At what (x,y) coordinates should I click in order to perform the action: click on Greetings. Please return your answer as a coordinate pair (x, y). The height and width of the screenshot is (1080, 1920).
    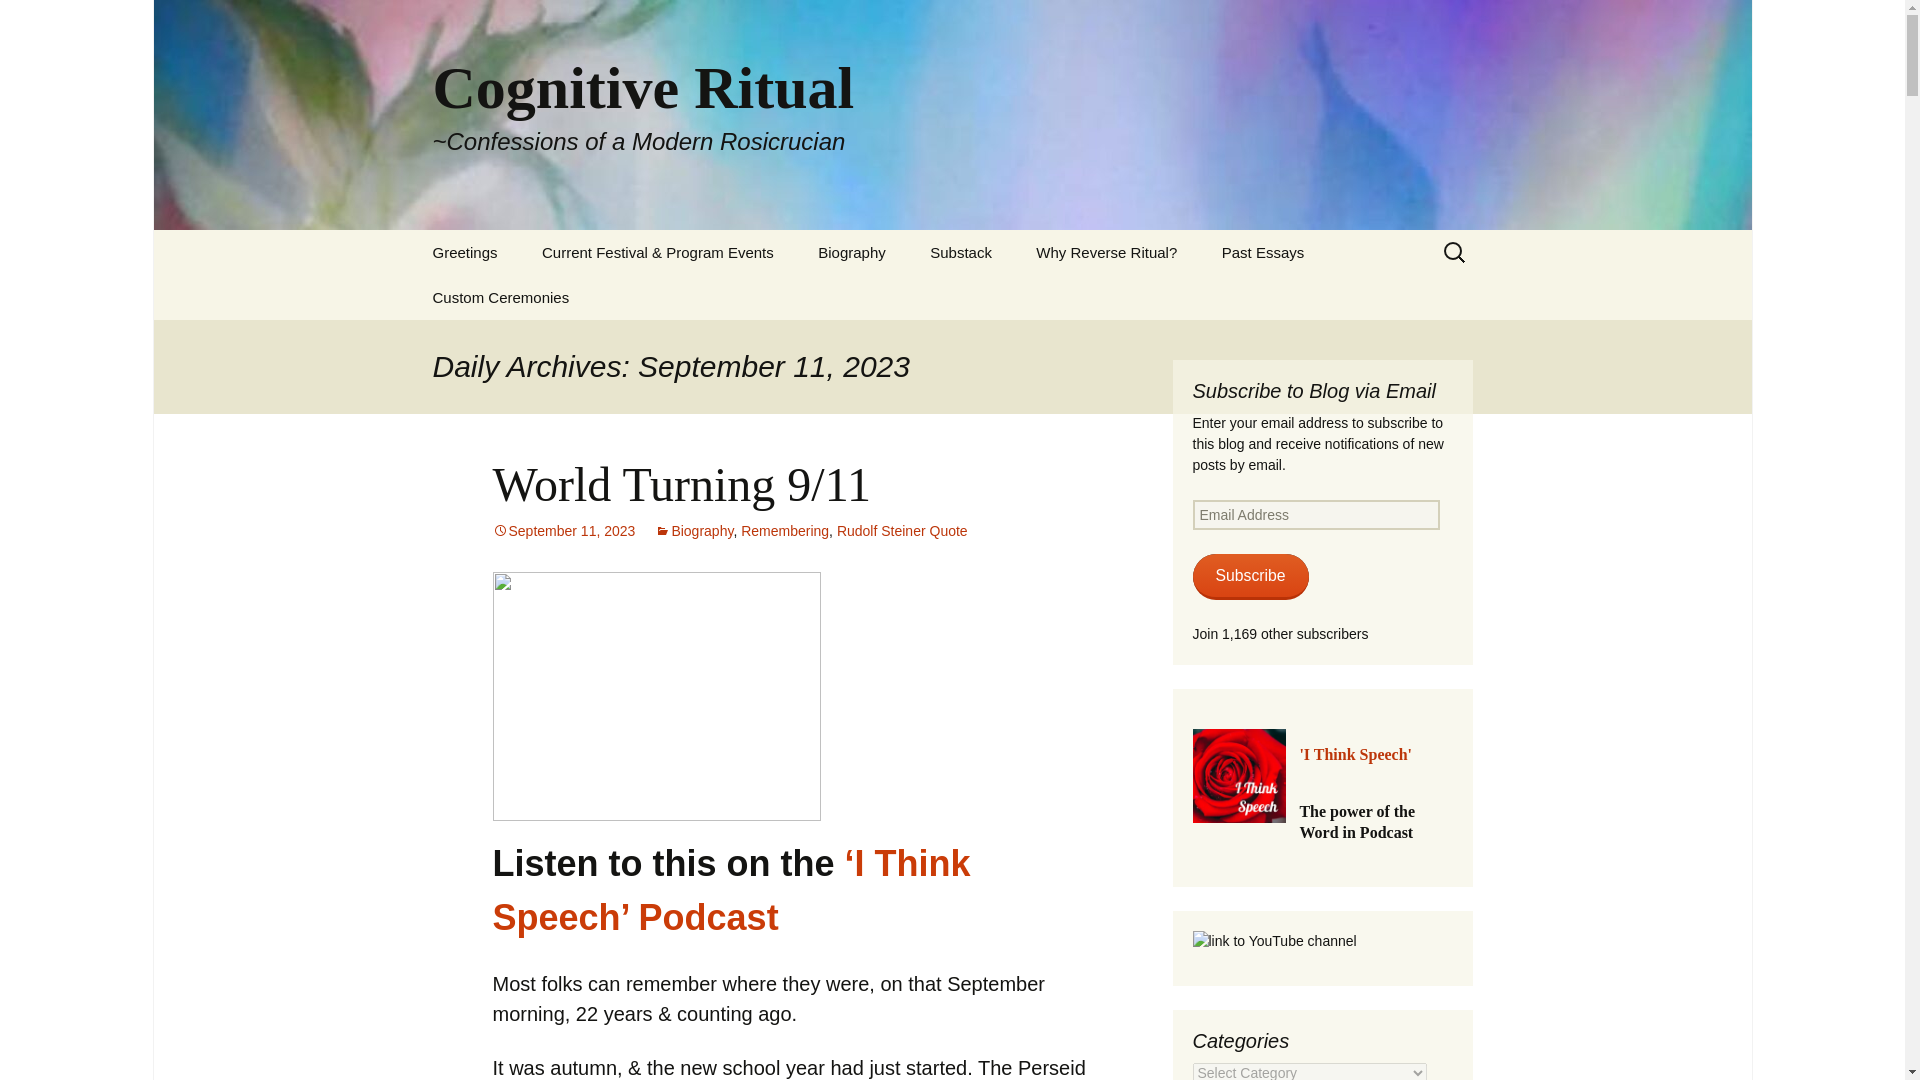
    Looking at the image, I should click on (464, 252).